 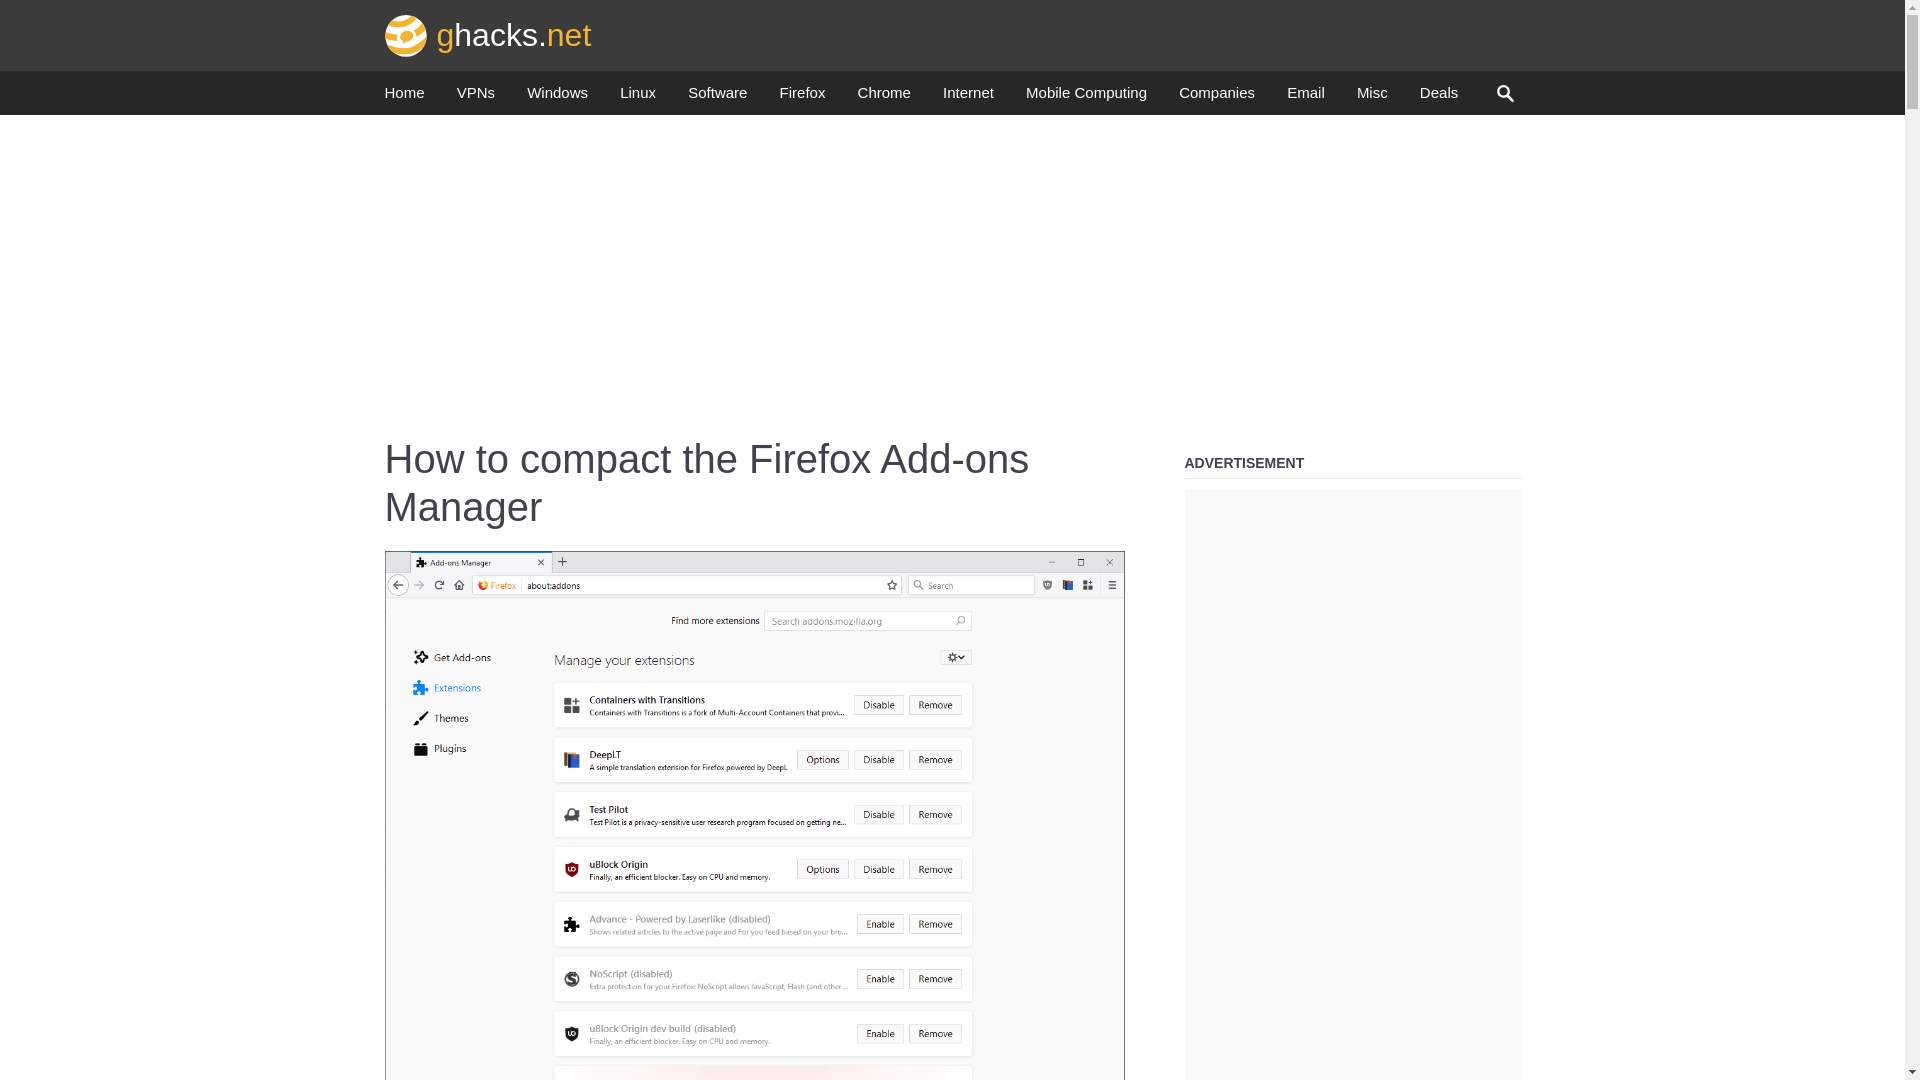 I want to click on ghacks.net, so click(x=488, y=34).